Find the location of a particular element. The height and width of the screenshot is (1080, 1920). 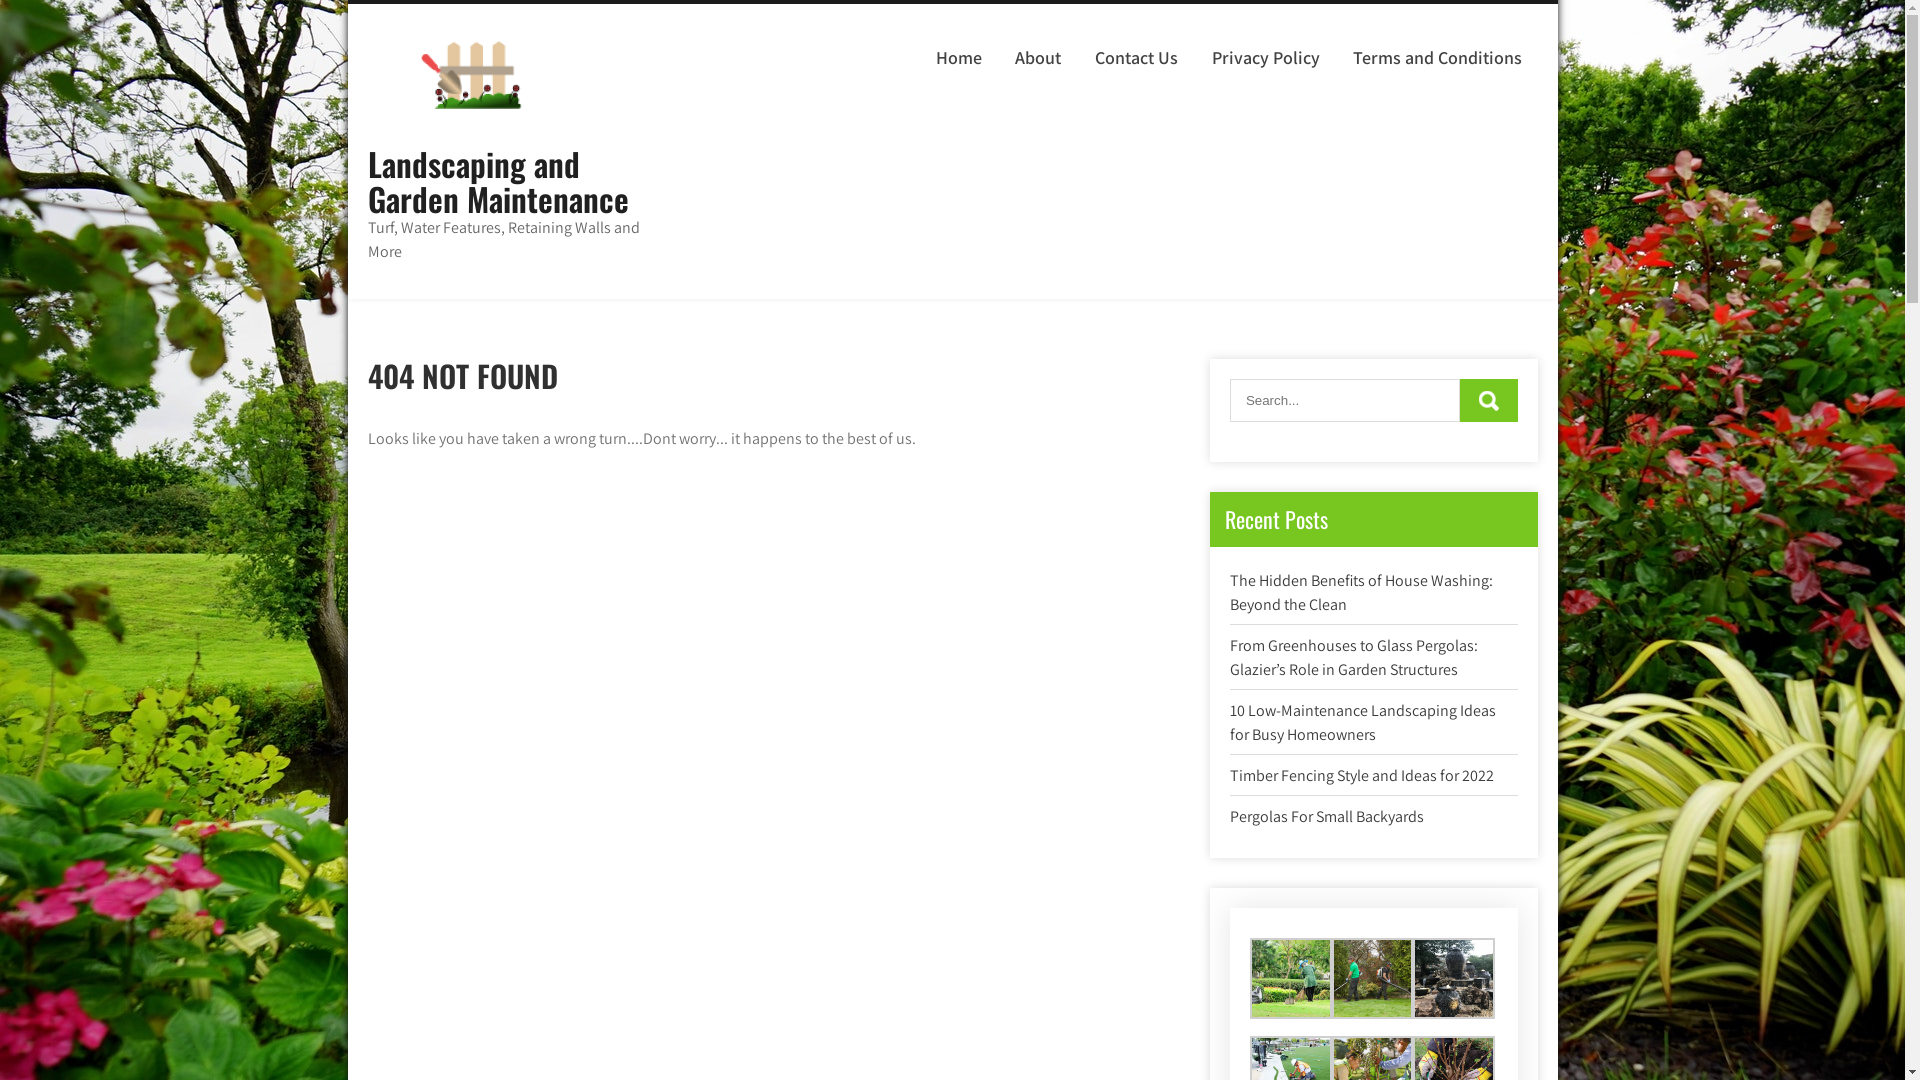

Landscaping and Garden Maintenance is located at coordinates (498, 181).